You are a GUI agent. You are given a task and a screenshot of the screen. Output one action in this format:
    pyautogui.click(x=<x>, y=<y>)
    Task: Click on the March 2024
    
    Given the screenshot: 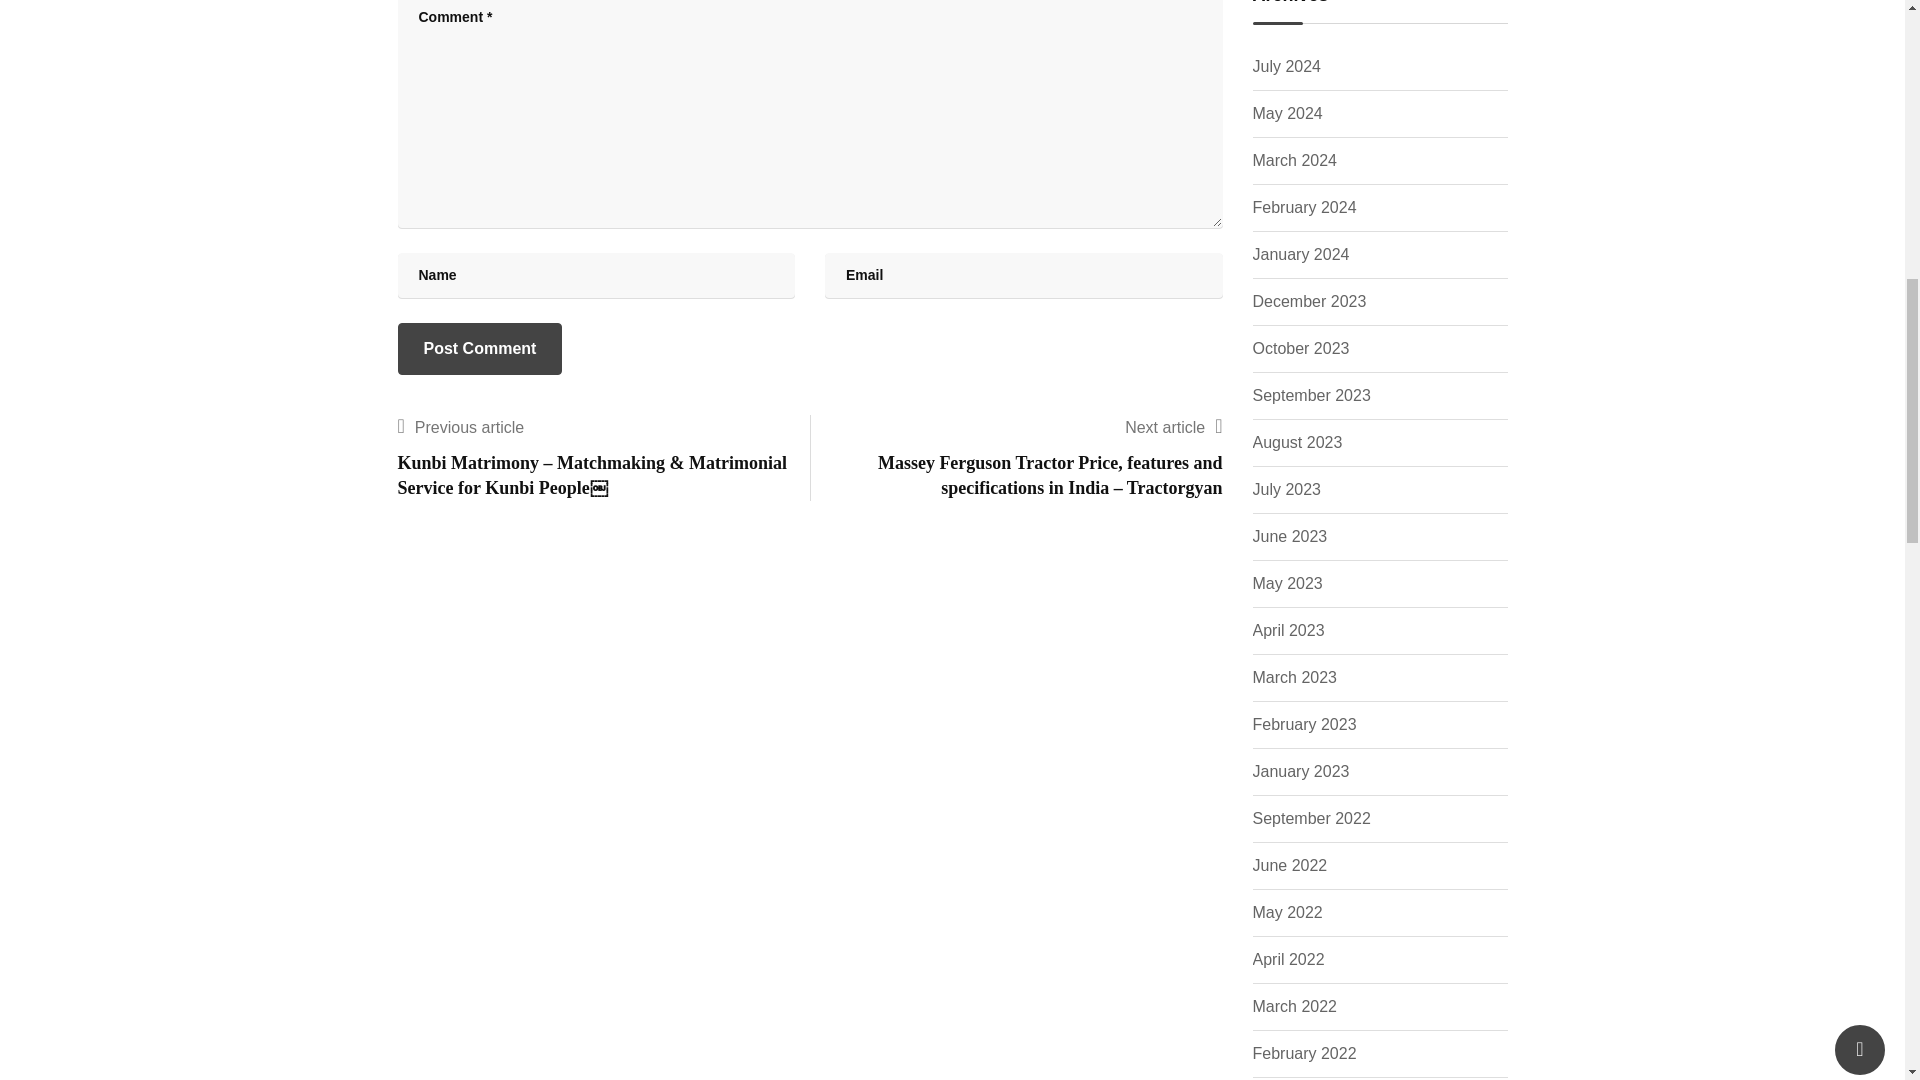 What is the action you would take?
    pyautogui.click(x=1294, y=160)
    